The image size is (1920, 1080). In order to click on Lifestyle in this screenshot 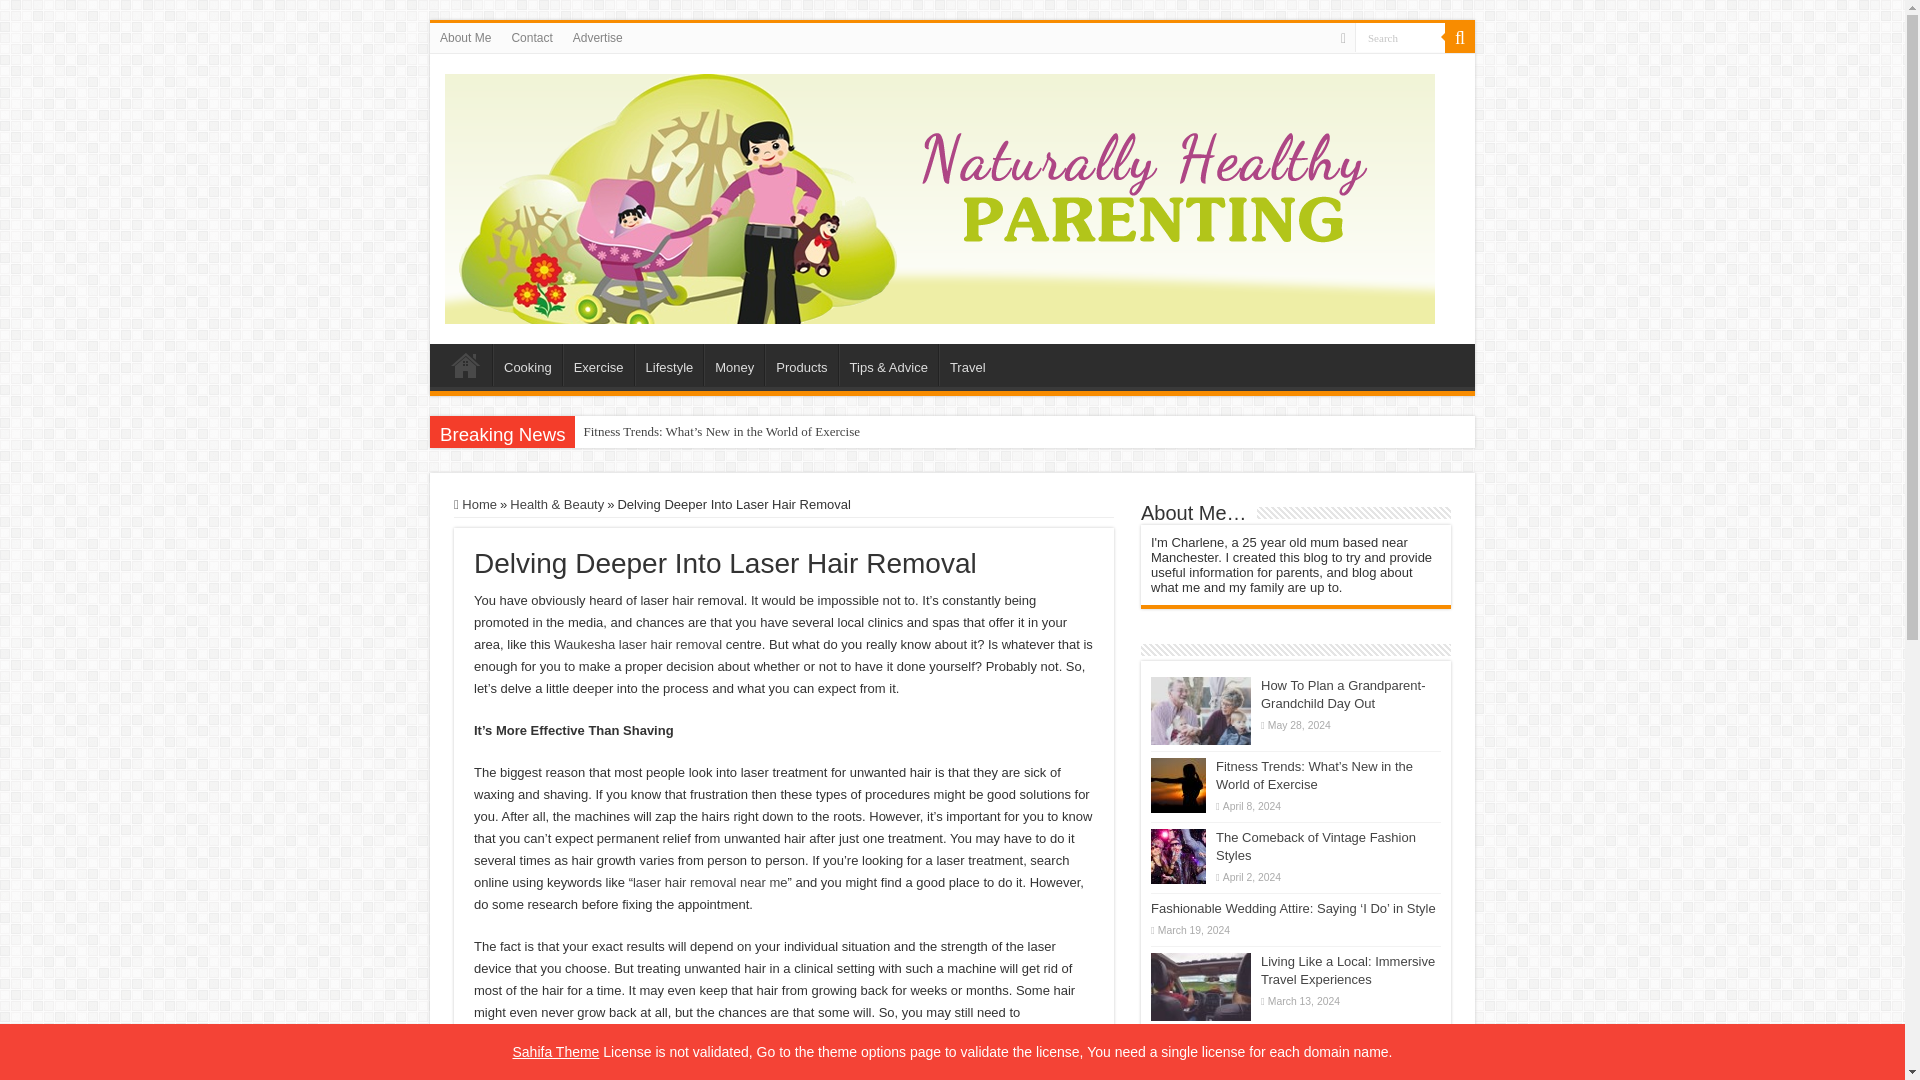, I will do `click(670, 364)`.